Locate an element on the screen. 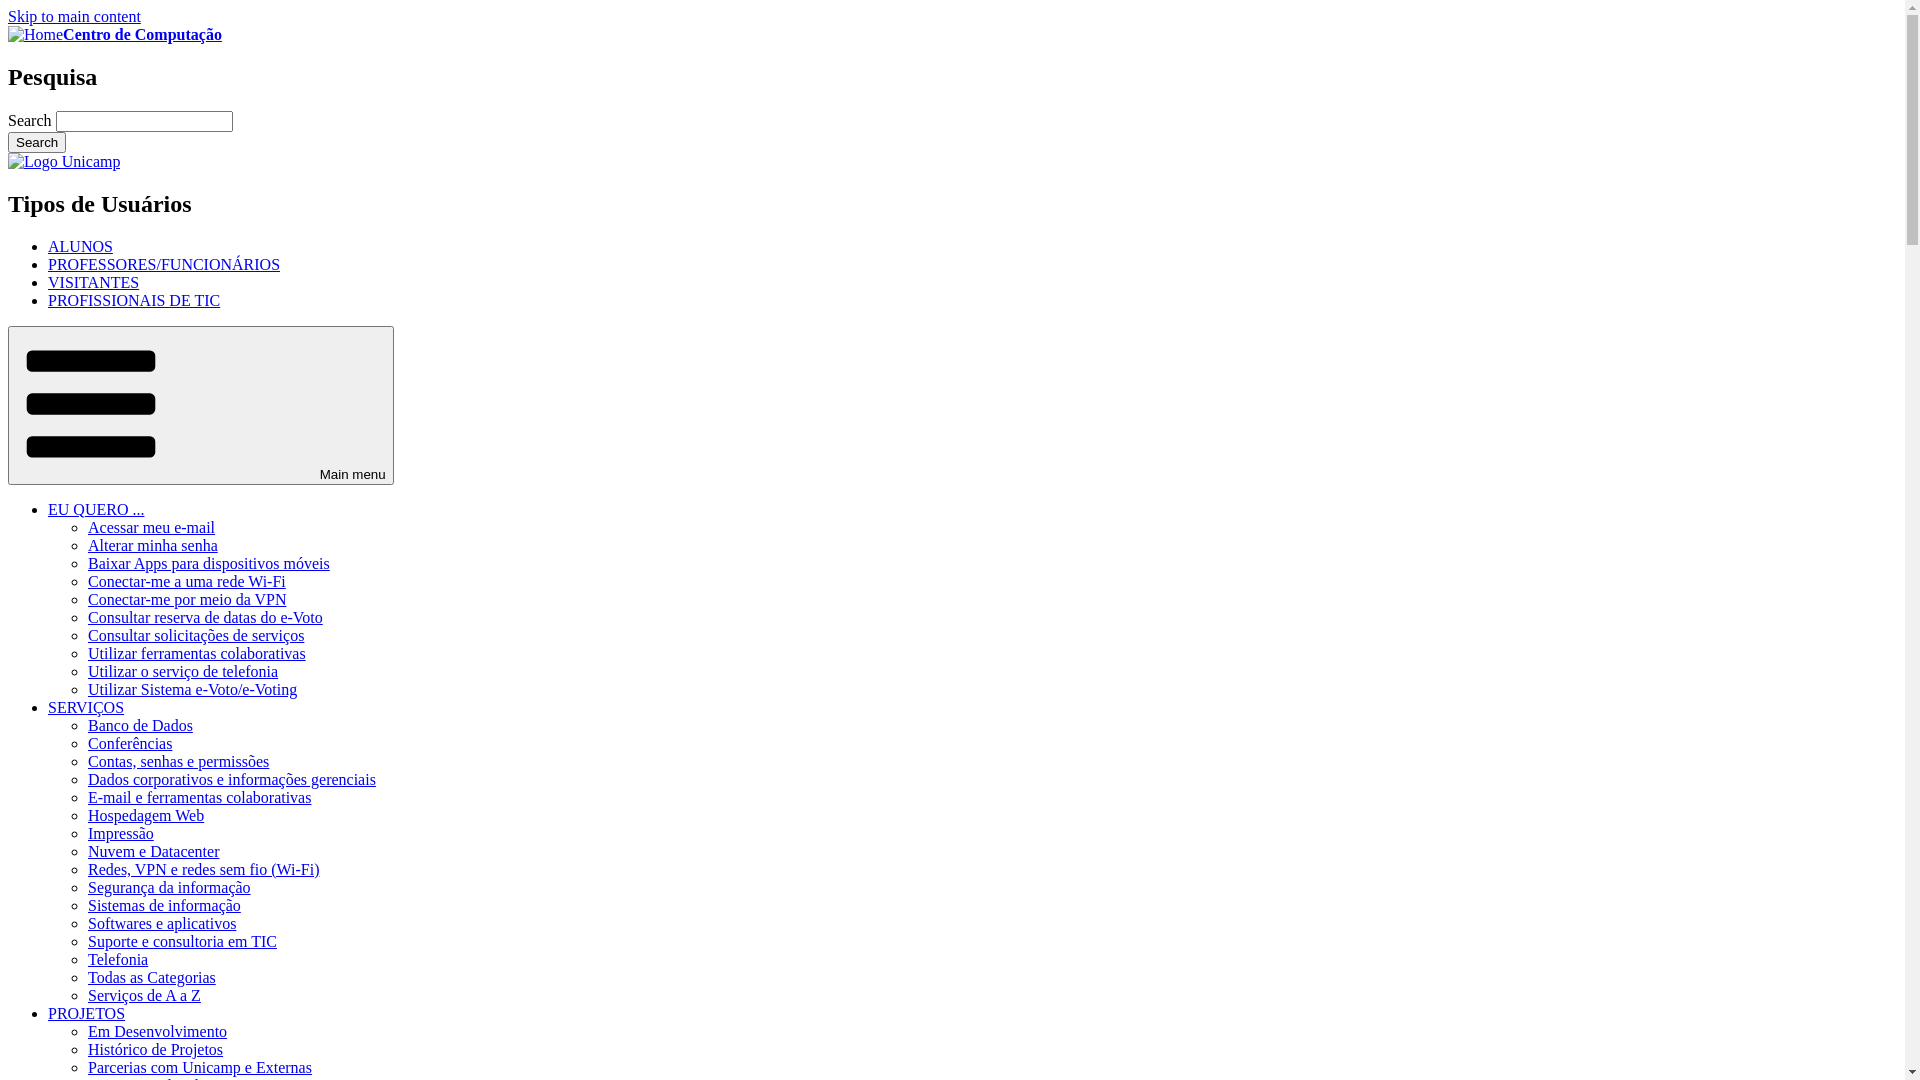 This screenshot has width=1920, height=1080. Parcerias com Unicamp e Externas is located at coordinates (200, 1068).